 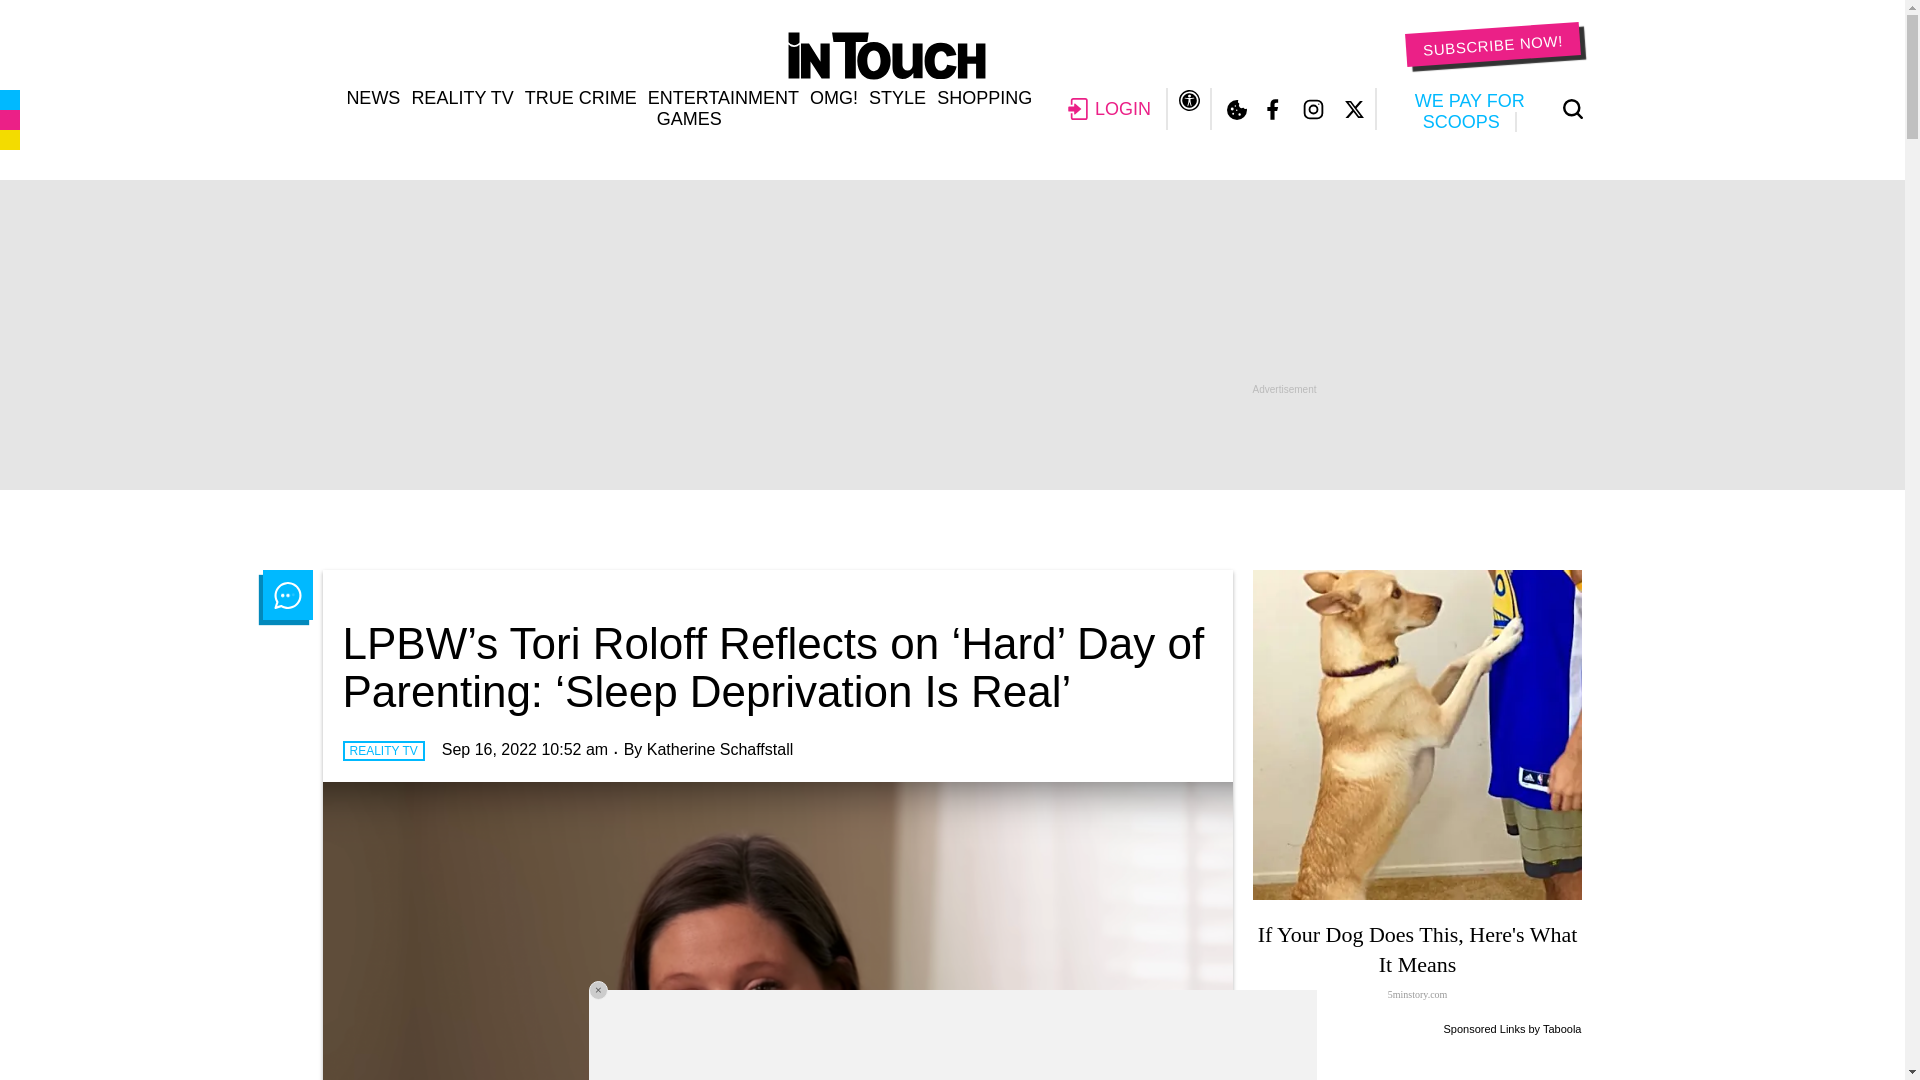 I want to click on Posts by Katherine Schaffstall, so click(x=720, y=749).